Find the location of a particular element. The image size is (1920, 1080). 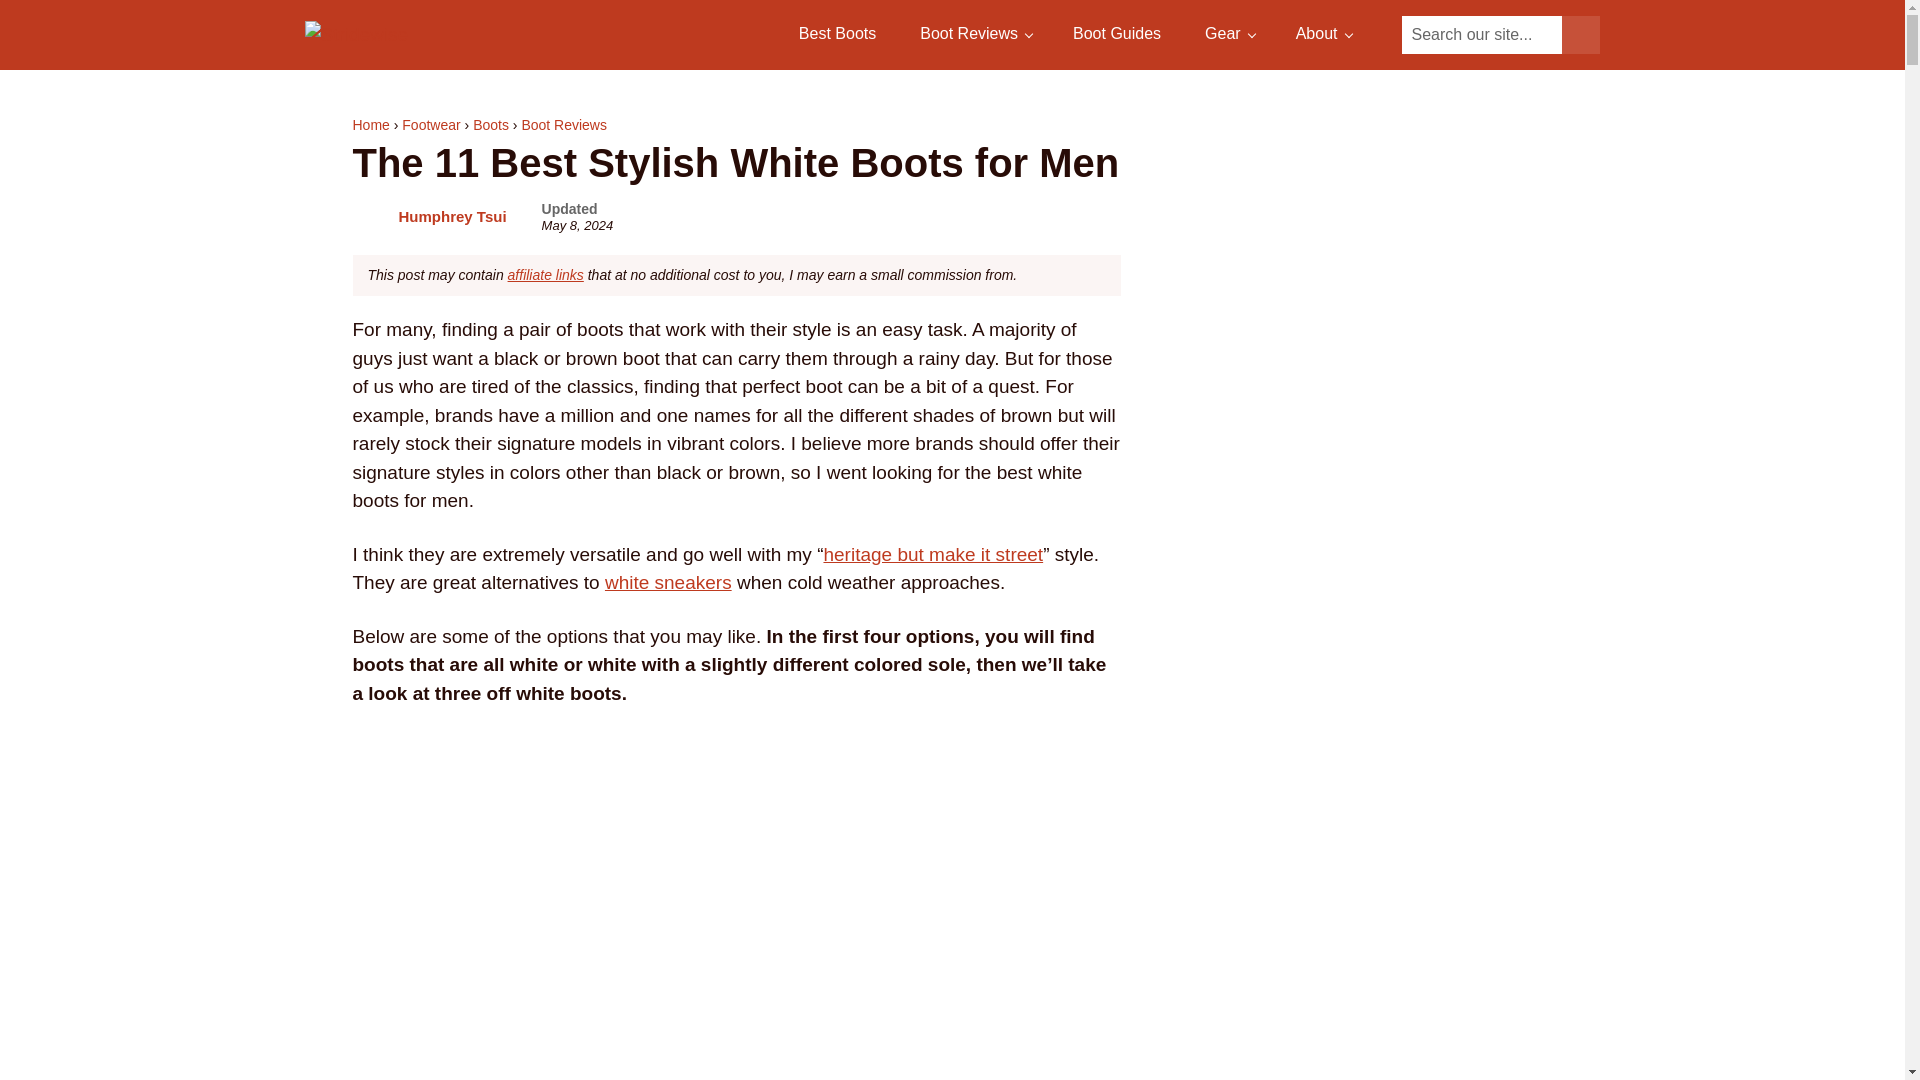

Boot Reviews is located at coordinates (974, 34).